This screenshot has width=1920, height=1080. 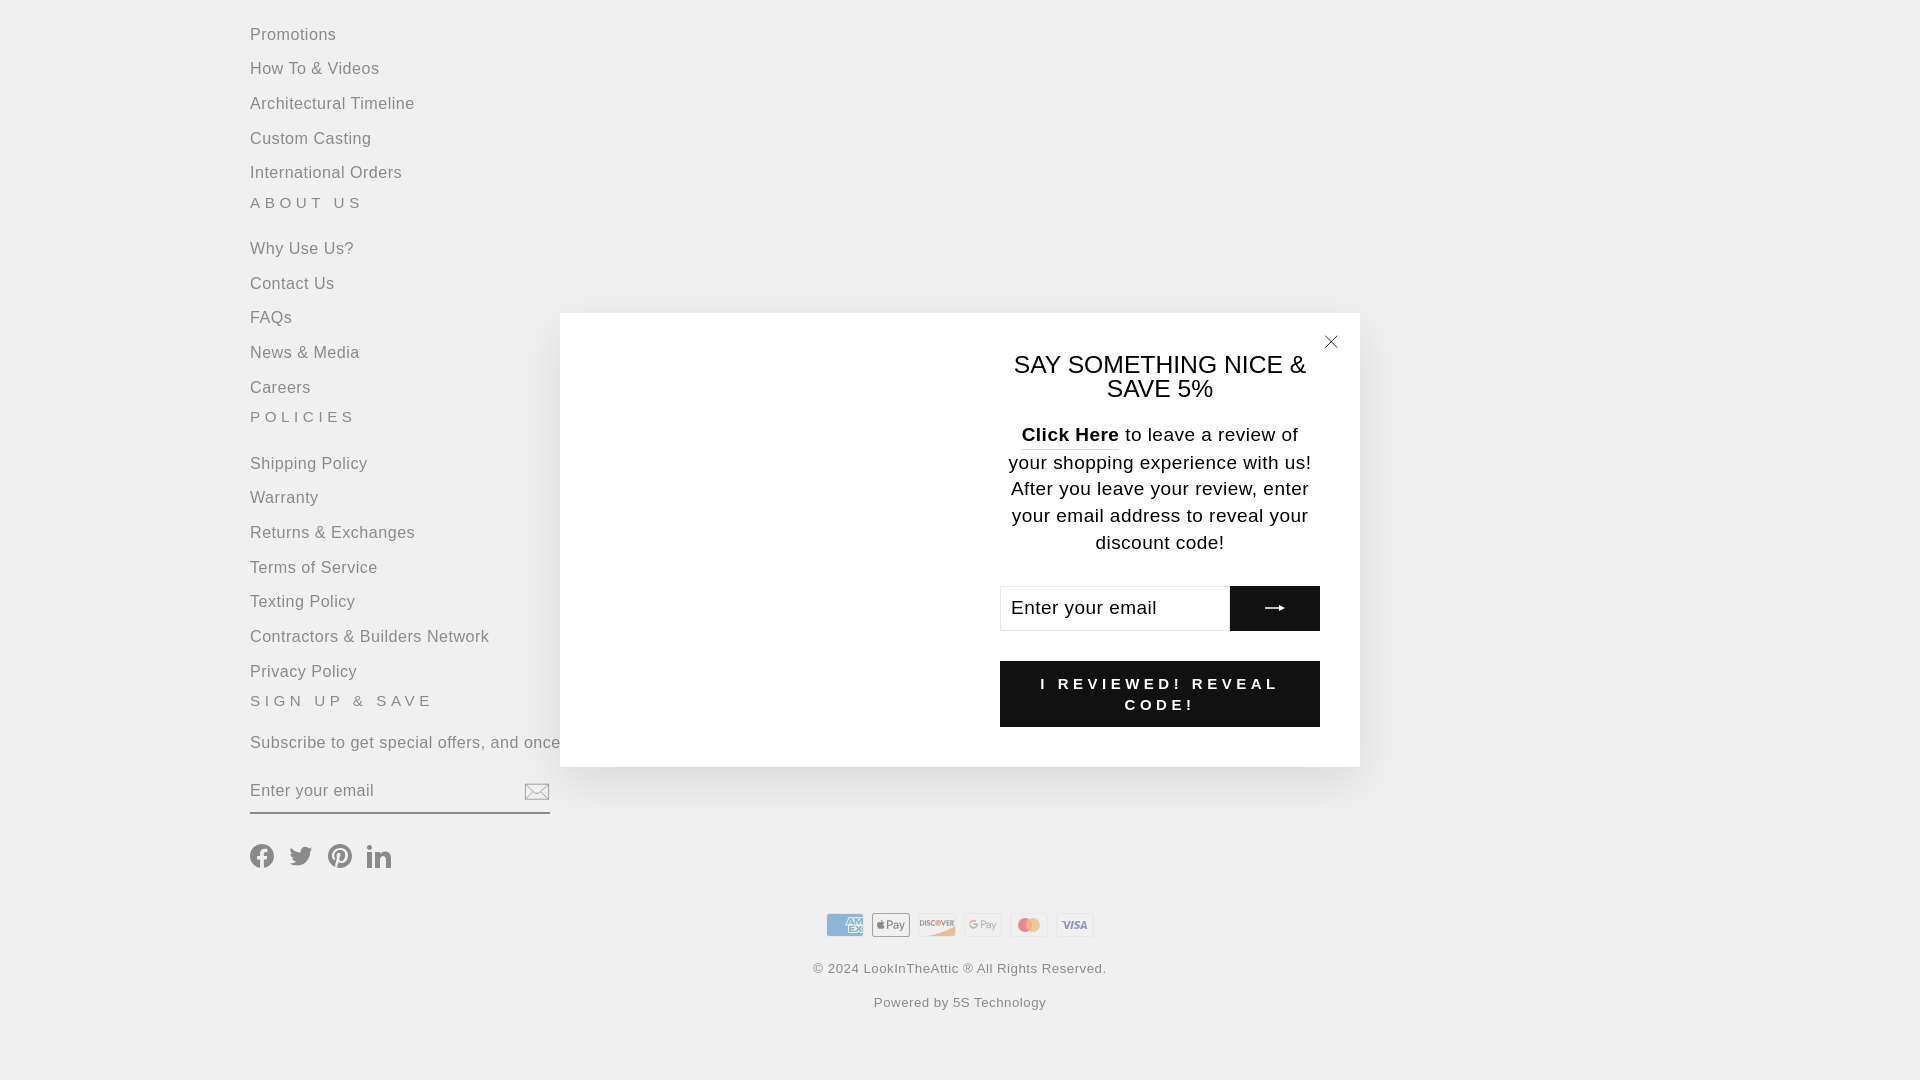 What do you see at coordinates (844, 924) in the screenshot?
I see `American Express` at bounding box center [844, 924].